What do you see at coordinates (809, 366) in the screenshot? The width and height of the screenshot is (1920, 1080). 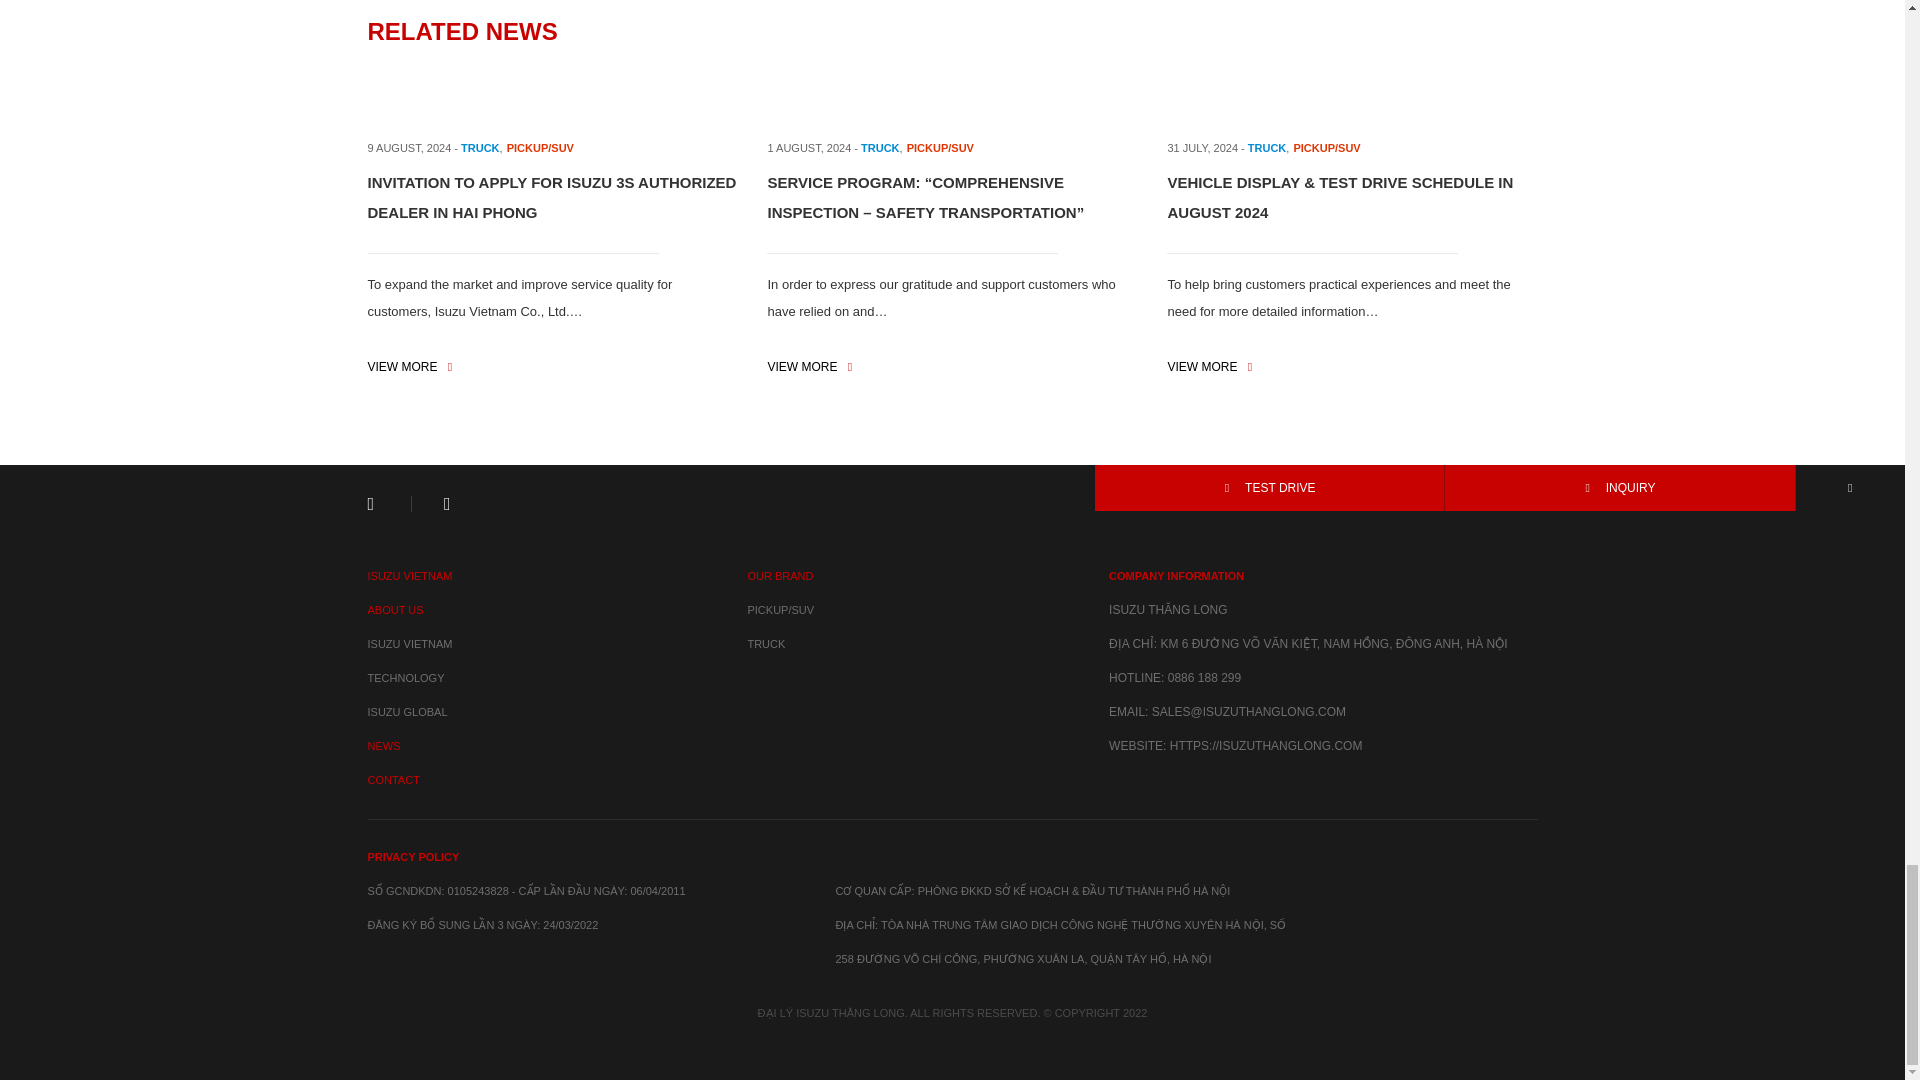 I see `VIEW MORE` at bounding box center [809, 366].